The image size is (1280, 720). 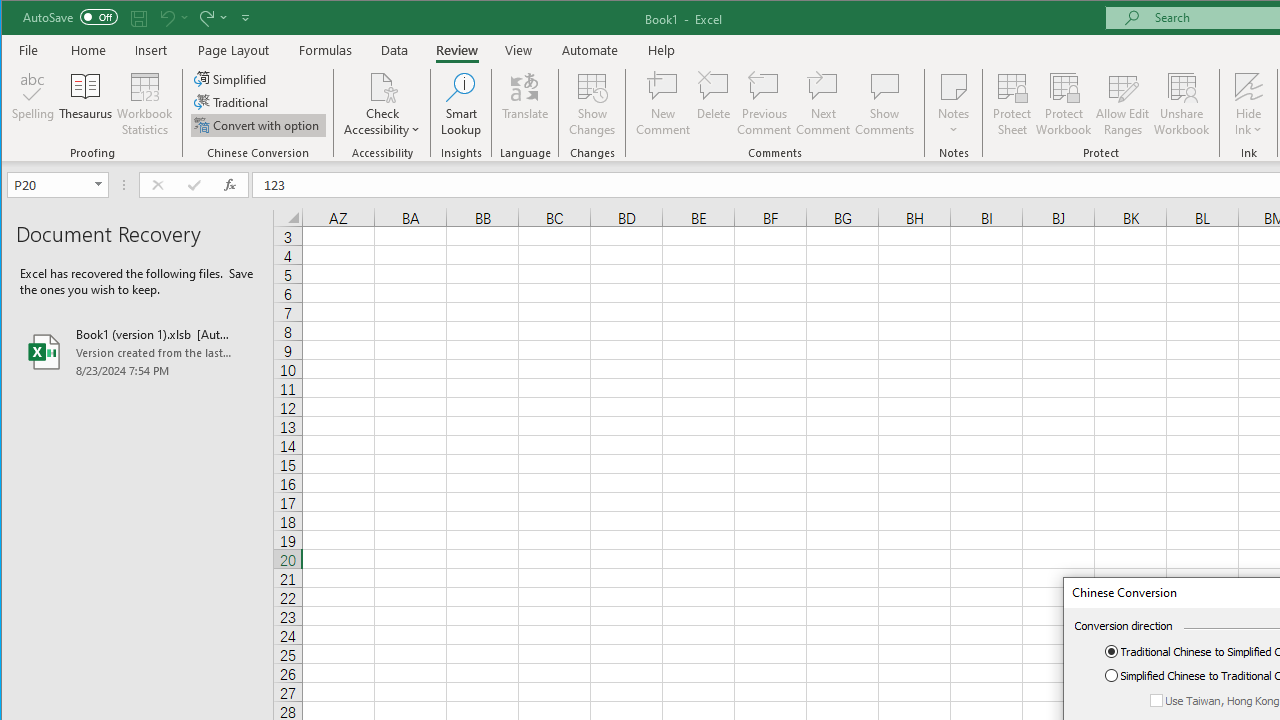 What do you see at coordinates (1012, 104) in the screenshot?
I see `Protect Sheet...` at bounding box center [1012, 104].